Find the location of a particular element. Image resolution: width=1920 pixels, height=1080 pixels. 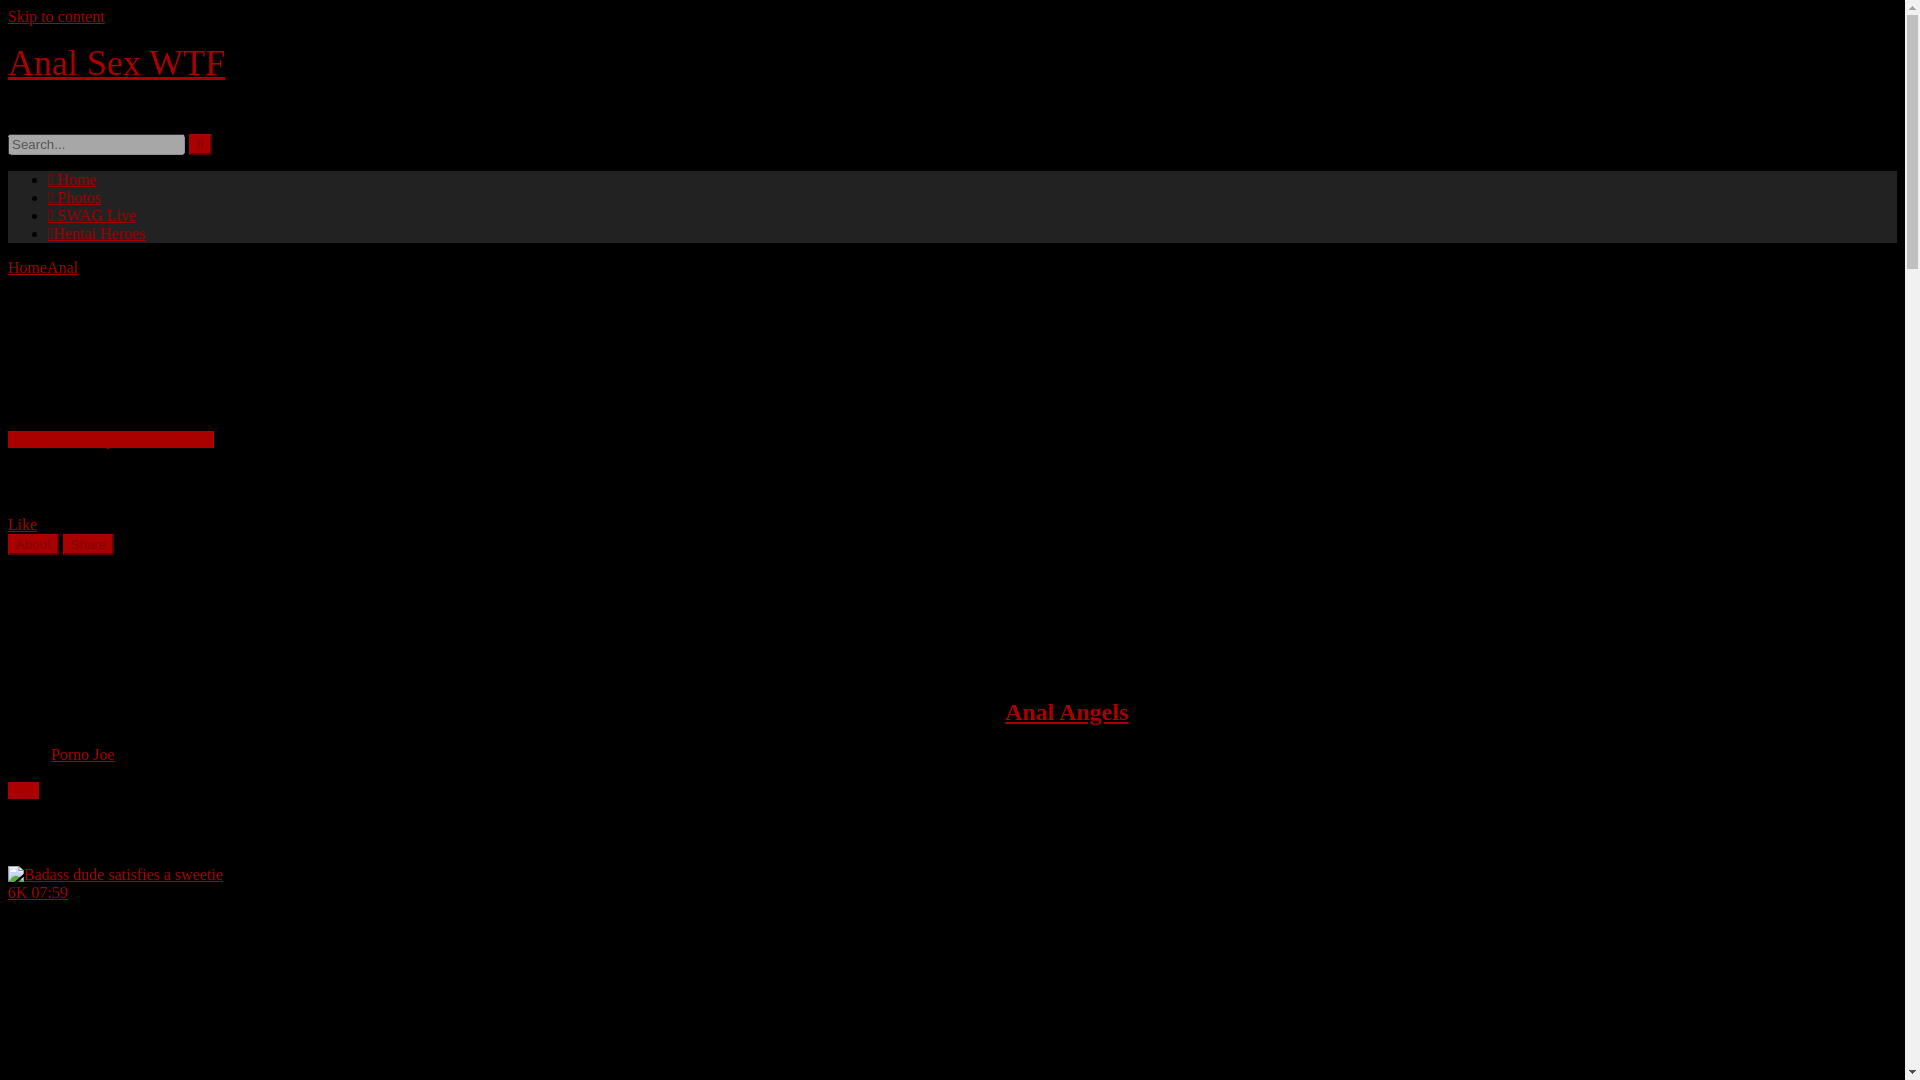

Anal is located at coordinates (22, 790).